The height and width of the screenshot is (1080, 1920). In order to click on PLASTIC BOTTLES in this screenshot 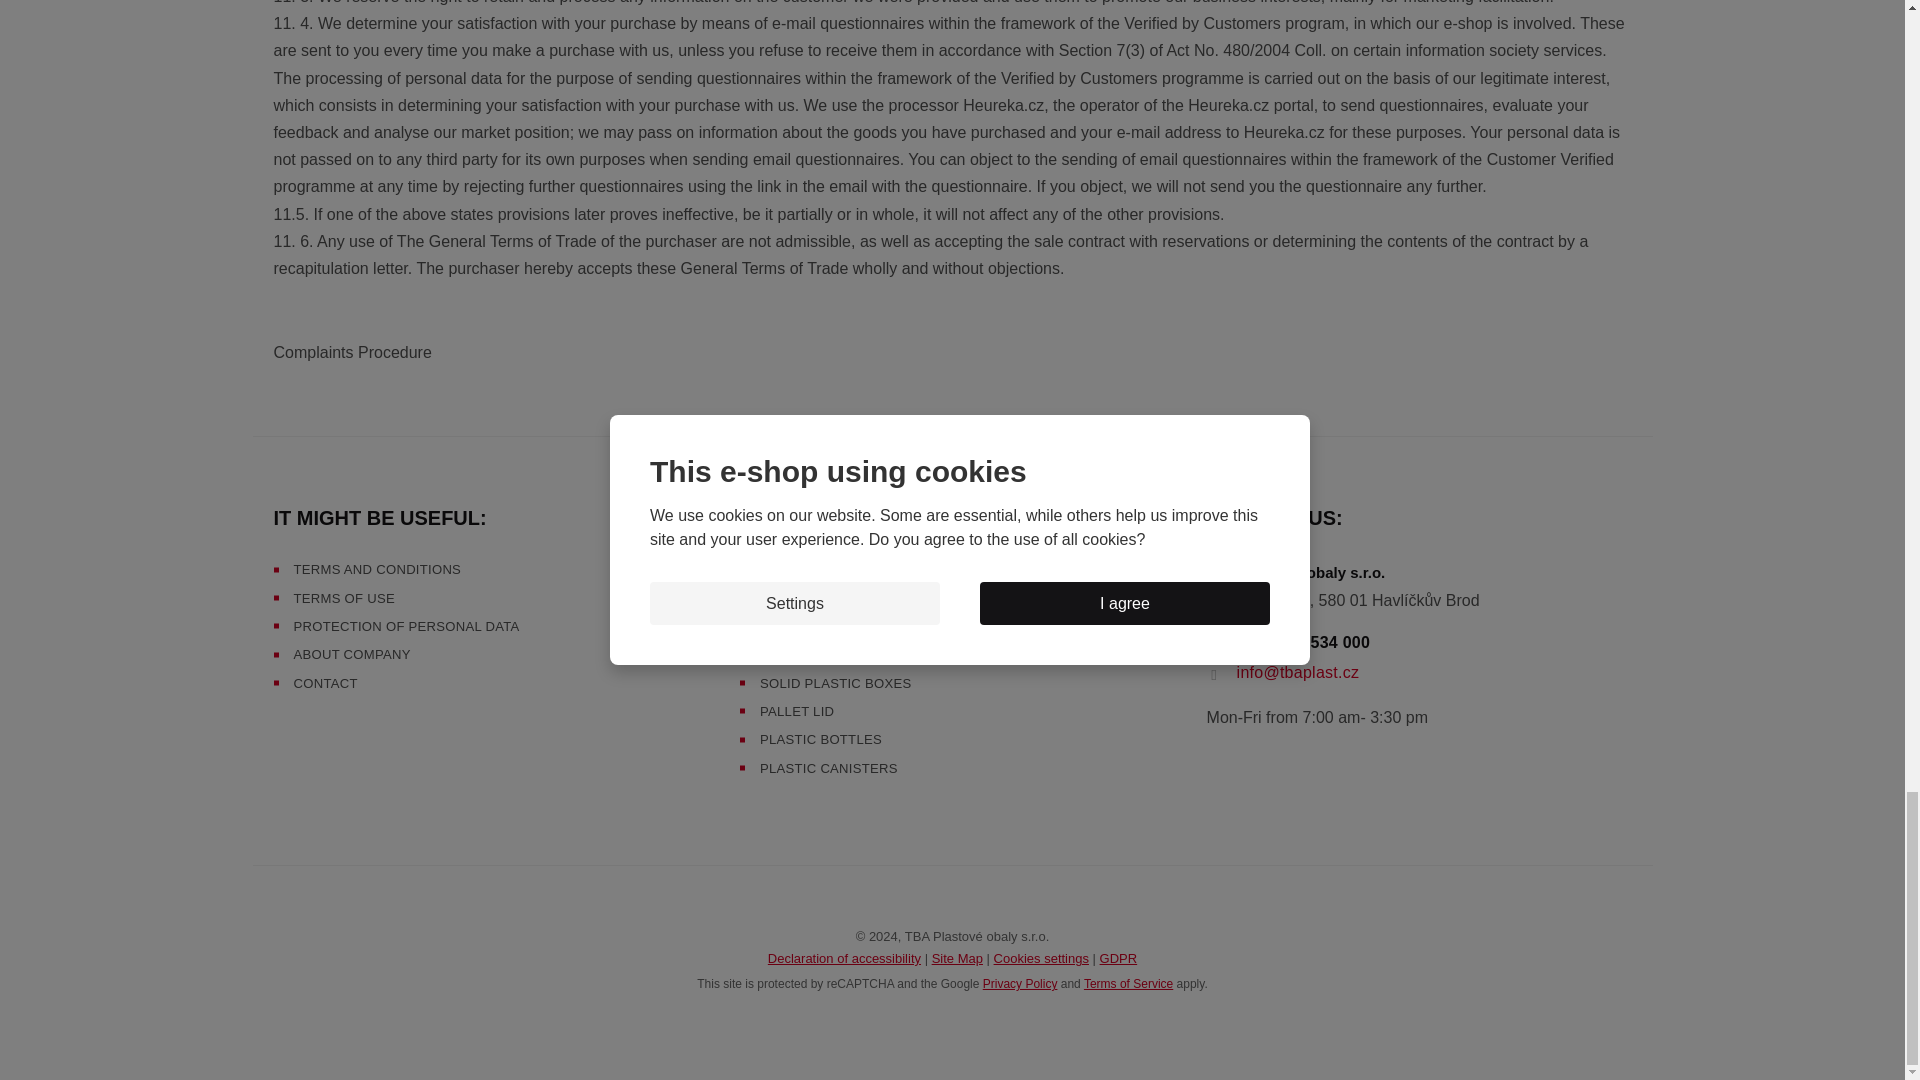, I will do `click(820, 740)`.